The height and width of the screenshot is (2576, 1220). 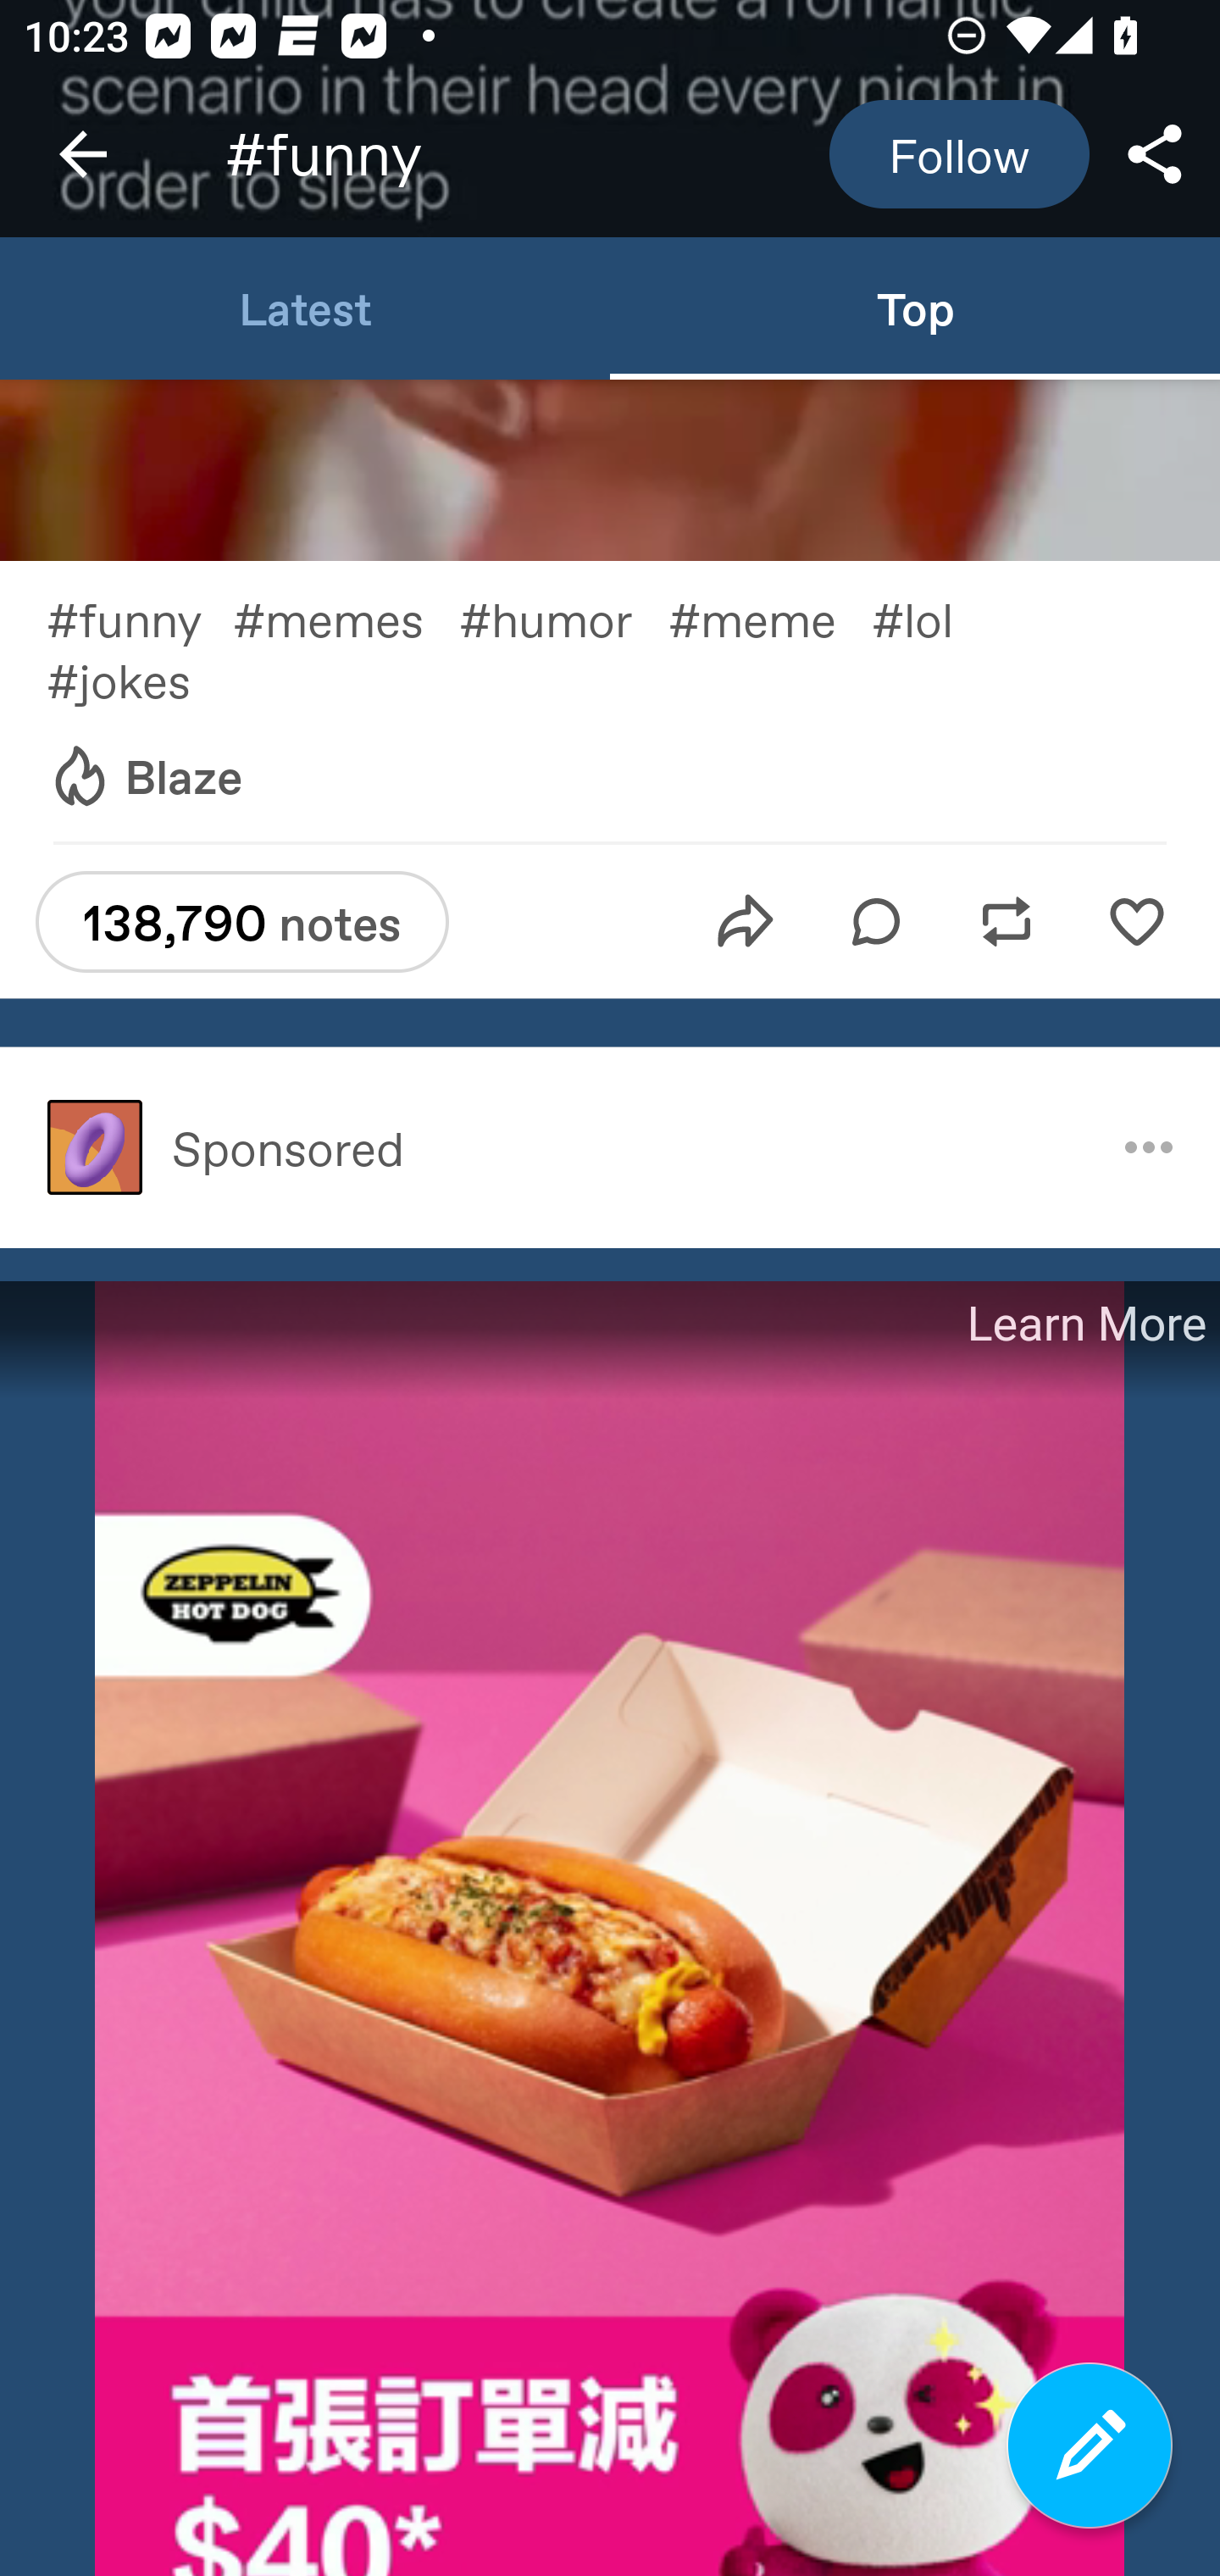 I want to click on Learn More, so click(x=1084, y=1324).